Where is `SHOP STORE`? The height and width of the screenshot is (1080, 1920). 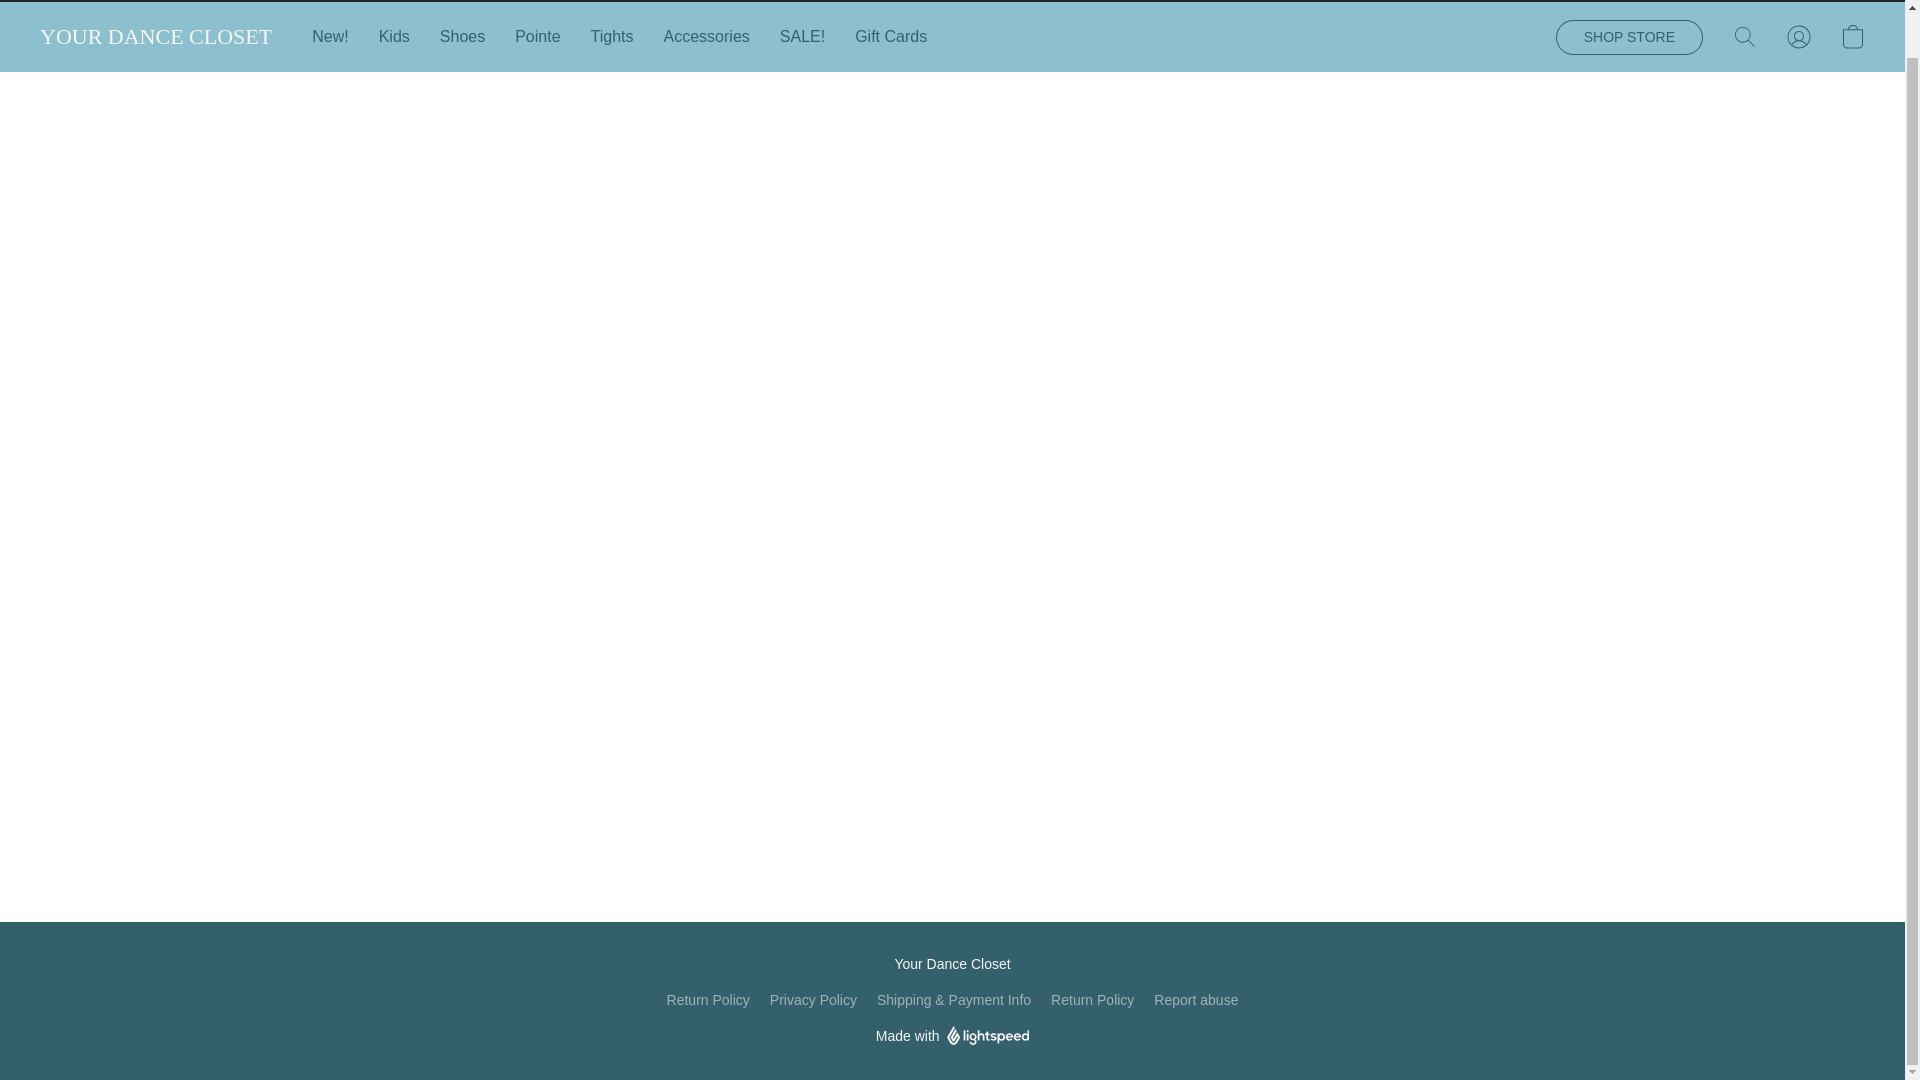 SHOP STORE is located at coordinates (1629, 38).